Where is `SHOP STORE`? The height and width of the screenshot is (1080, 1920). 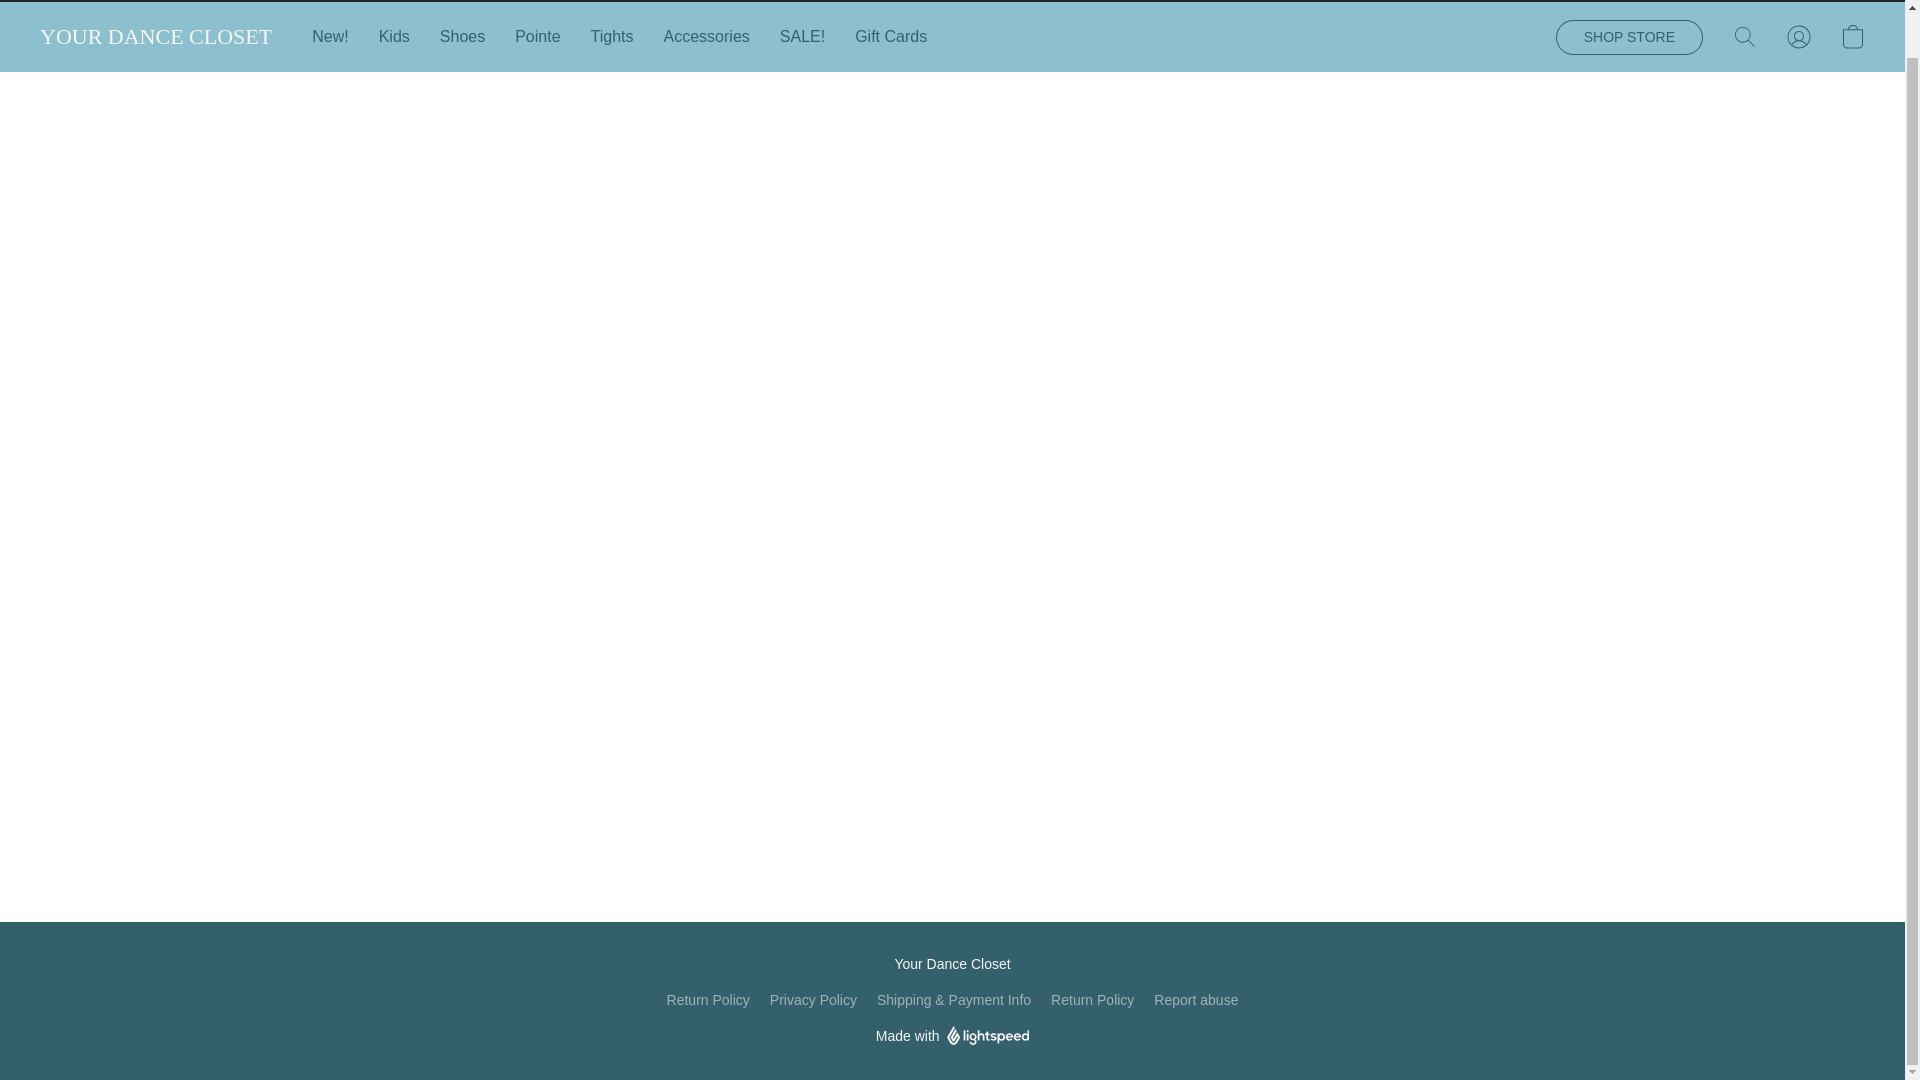 SHOP STORE is located at coordinates (1629, 38).